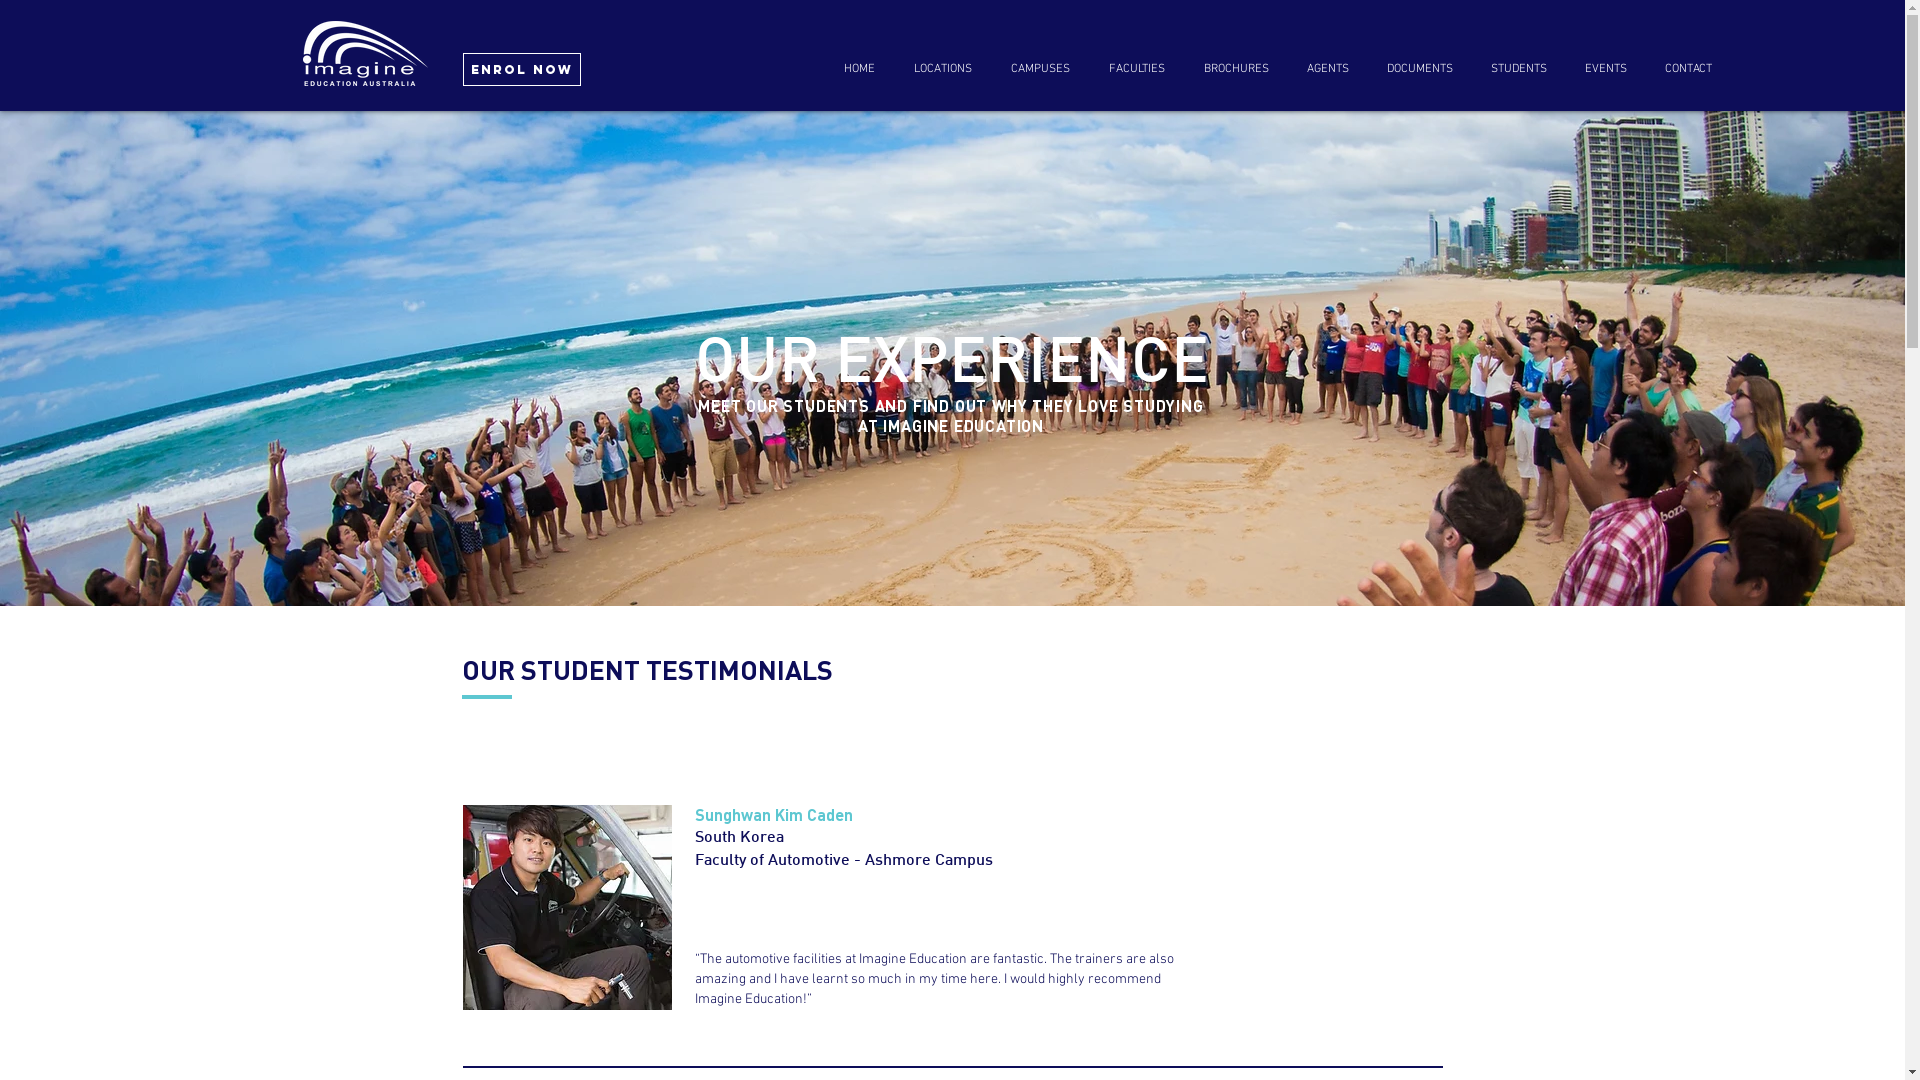 This screenshot has height=1080, width=1920. What do you see at coordinates (1039, 70) in the screenshot?
I see `CAMPUSES` at bounding box center [1039, 70].